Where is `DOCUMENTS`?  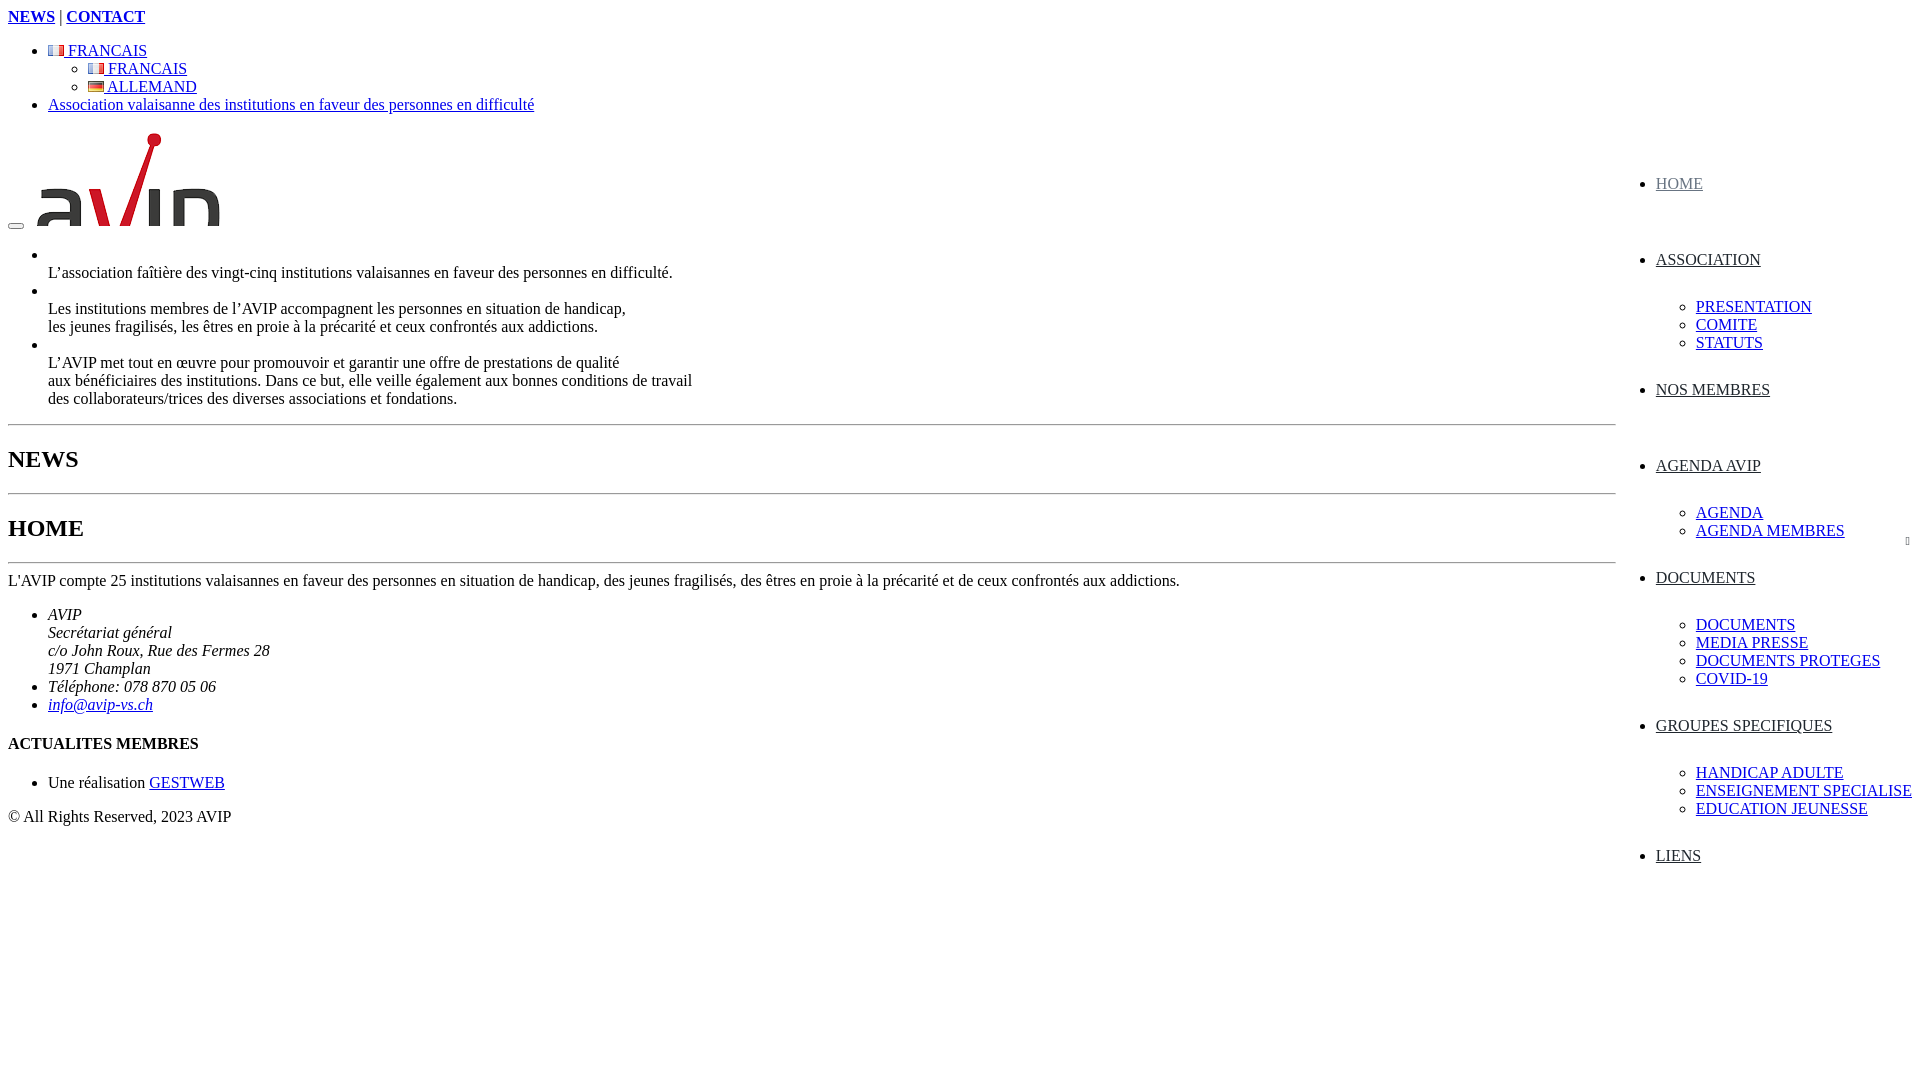
DOCUMENTS is located at coordinates (1746, 624).